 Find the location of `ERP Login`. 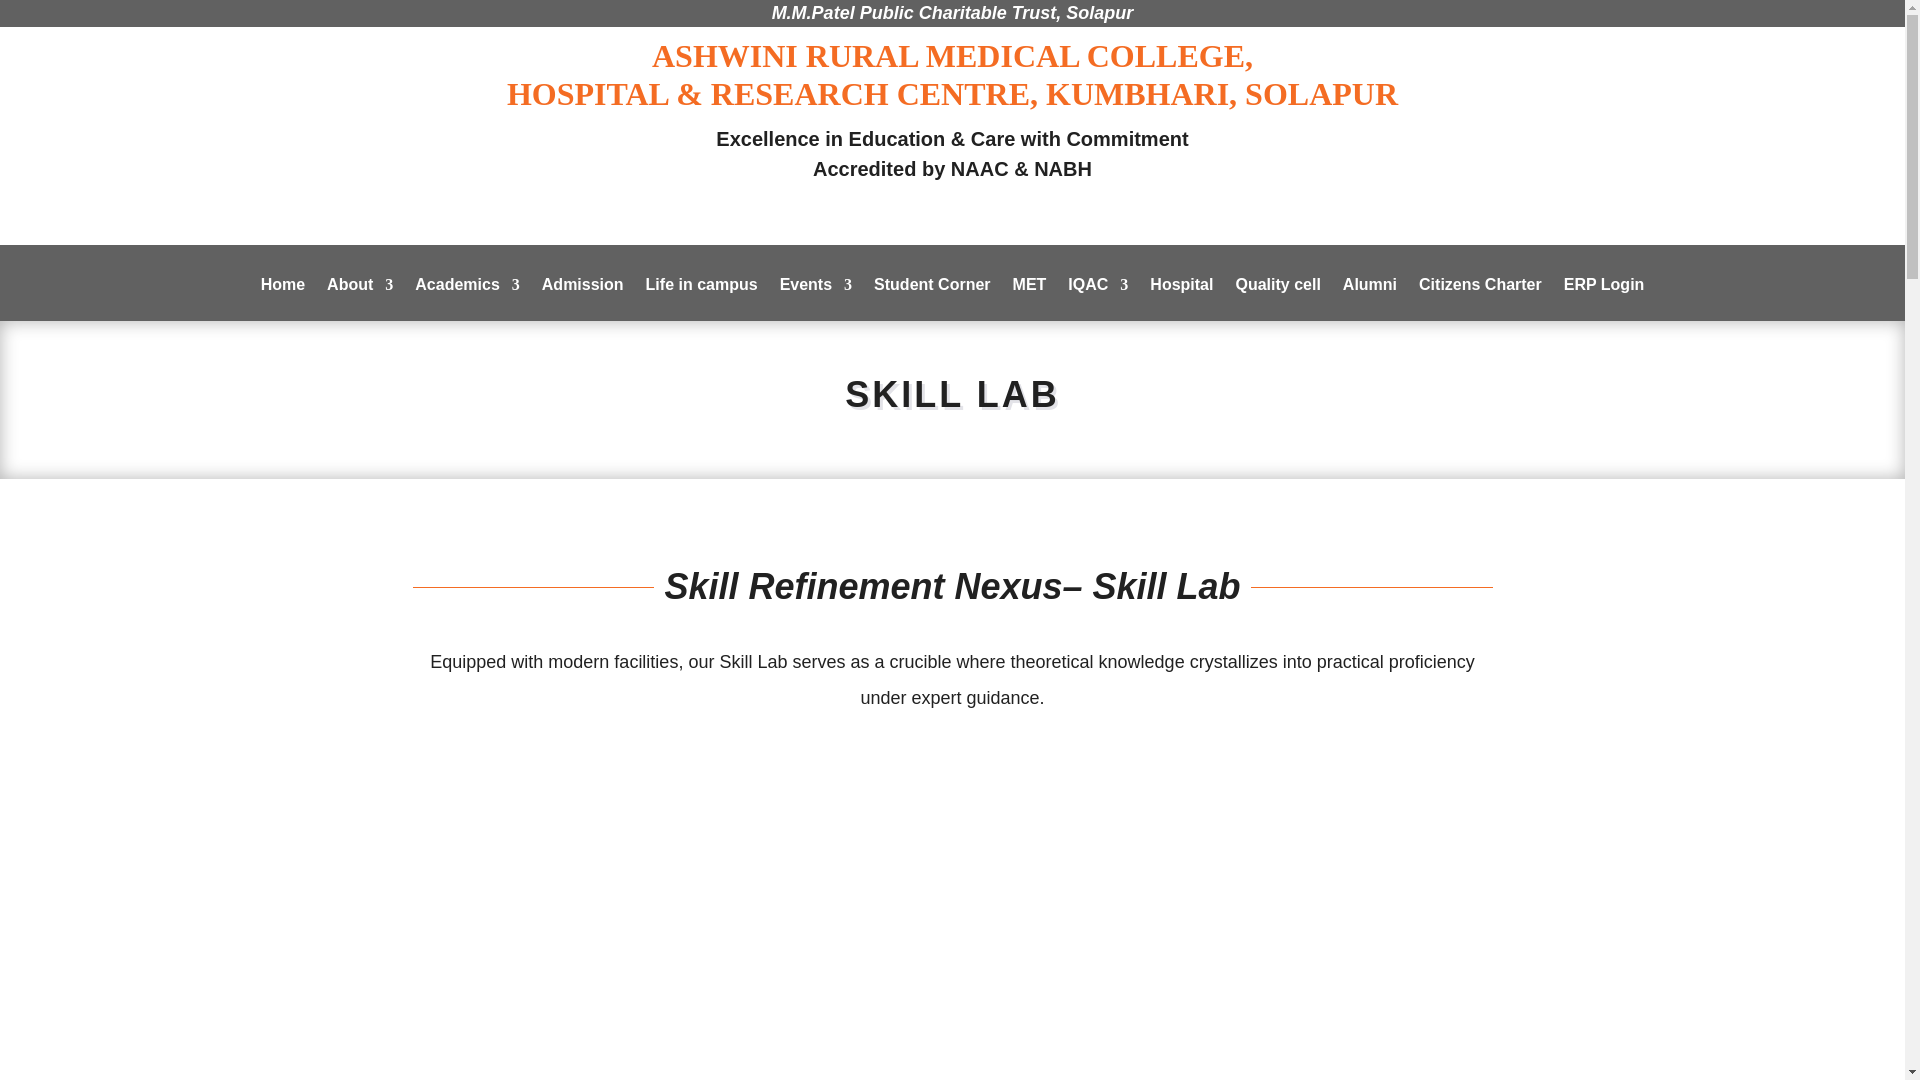

ERP Login is located at coordinates (1604, 298).